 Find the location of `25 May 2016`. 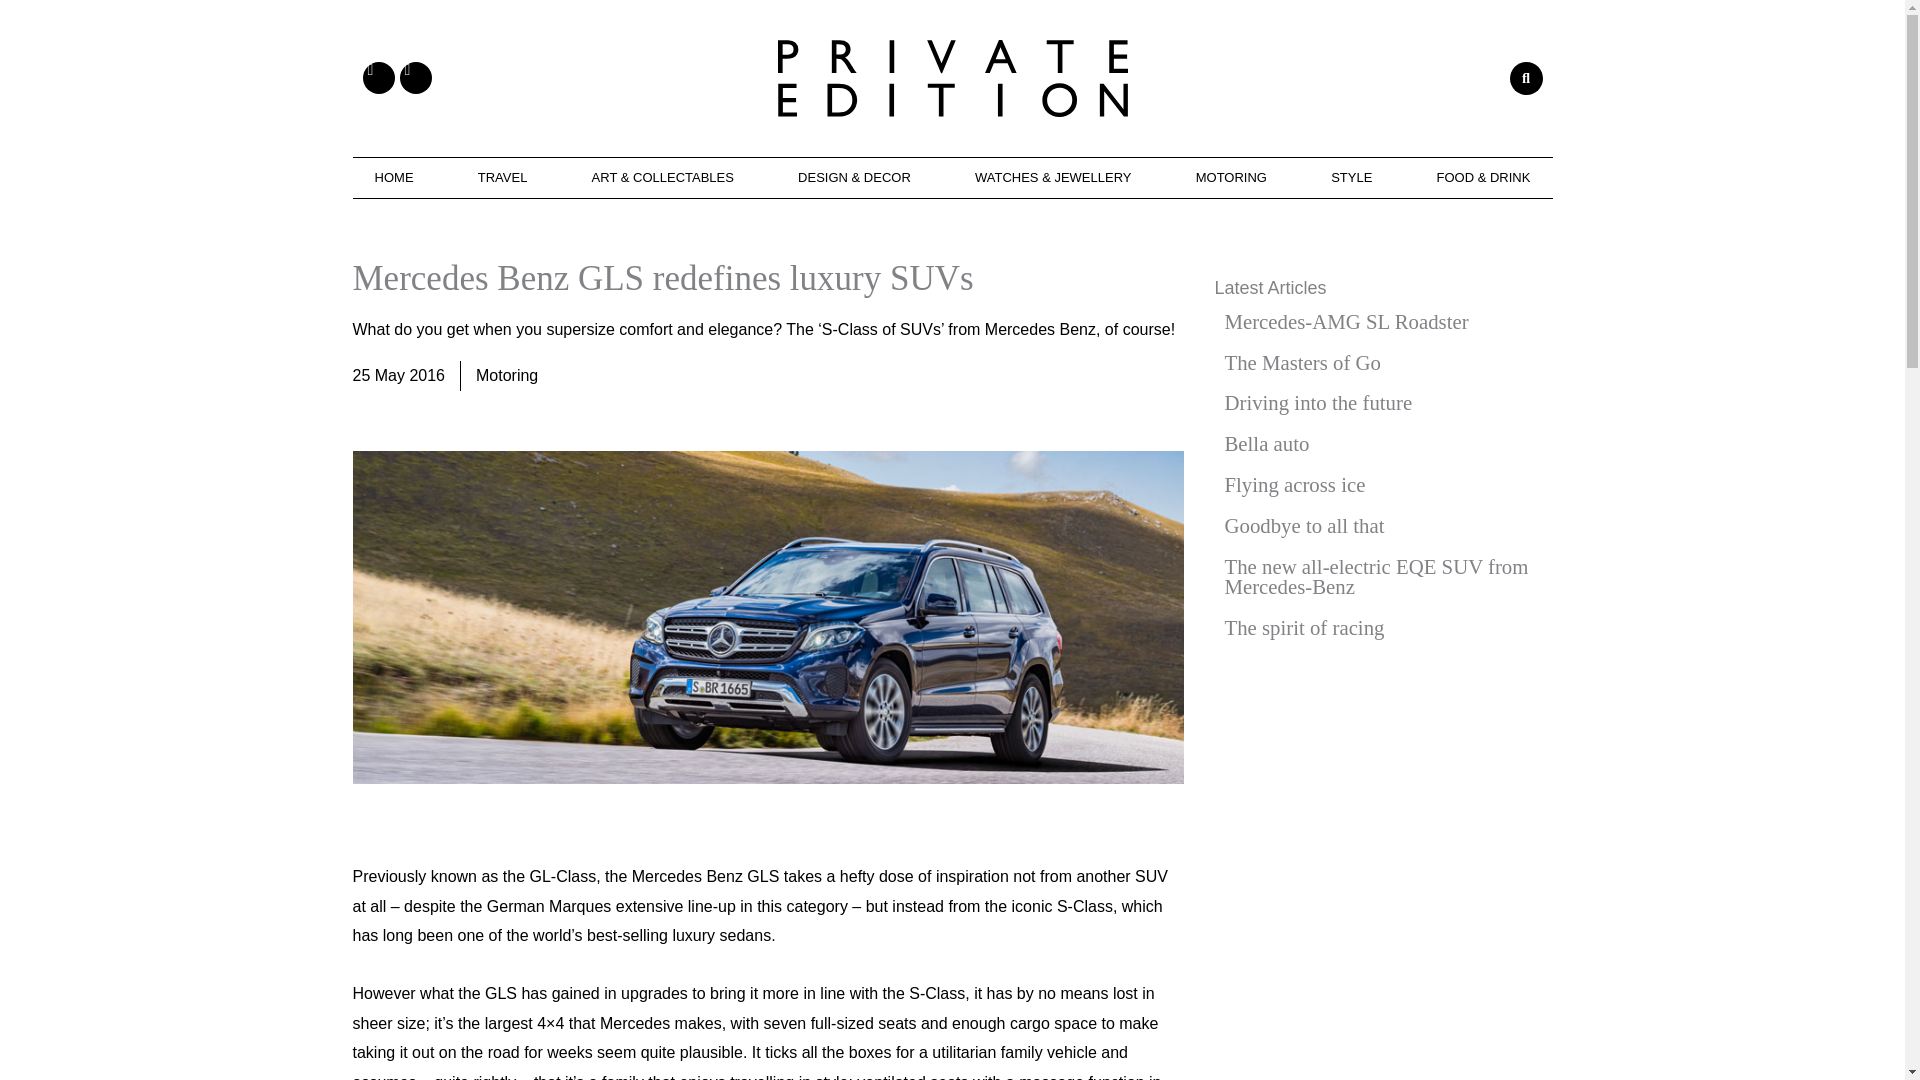

25 May 2016 is located at coordinates (398, 375).